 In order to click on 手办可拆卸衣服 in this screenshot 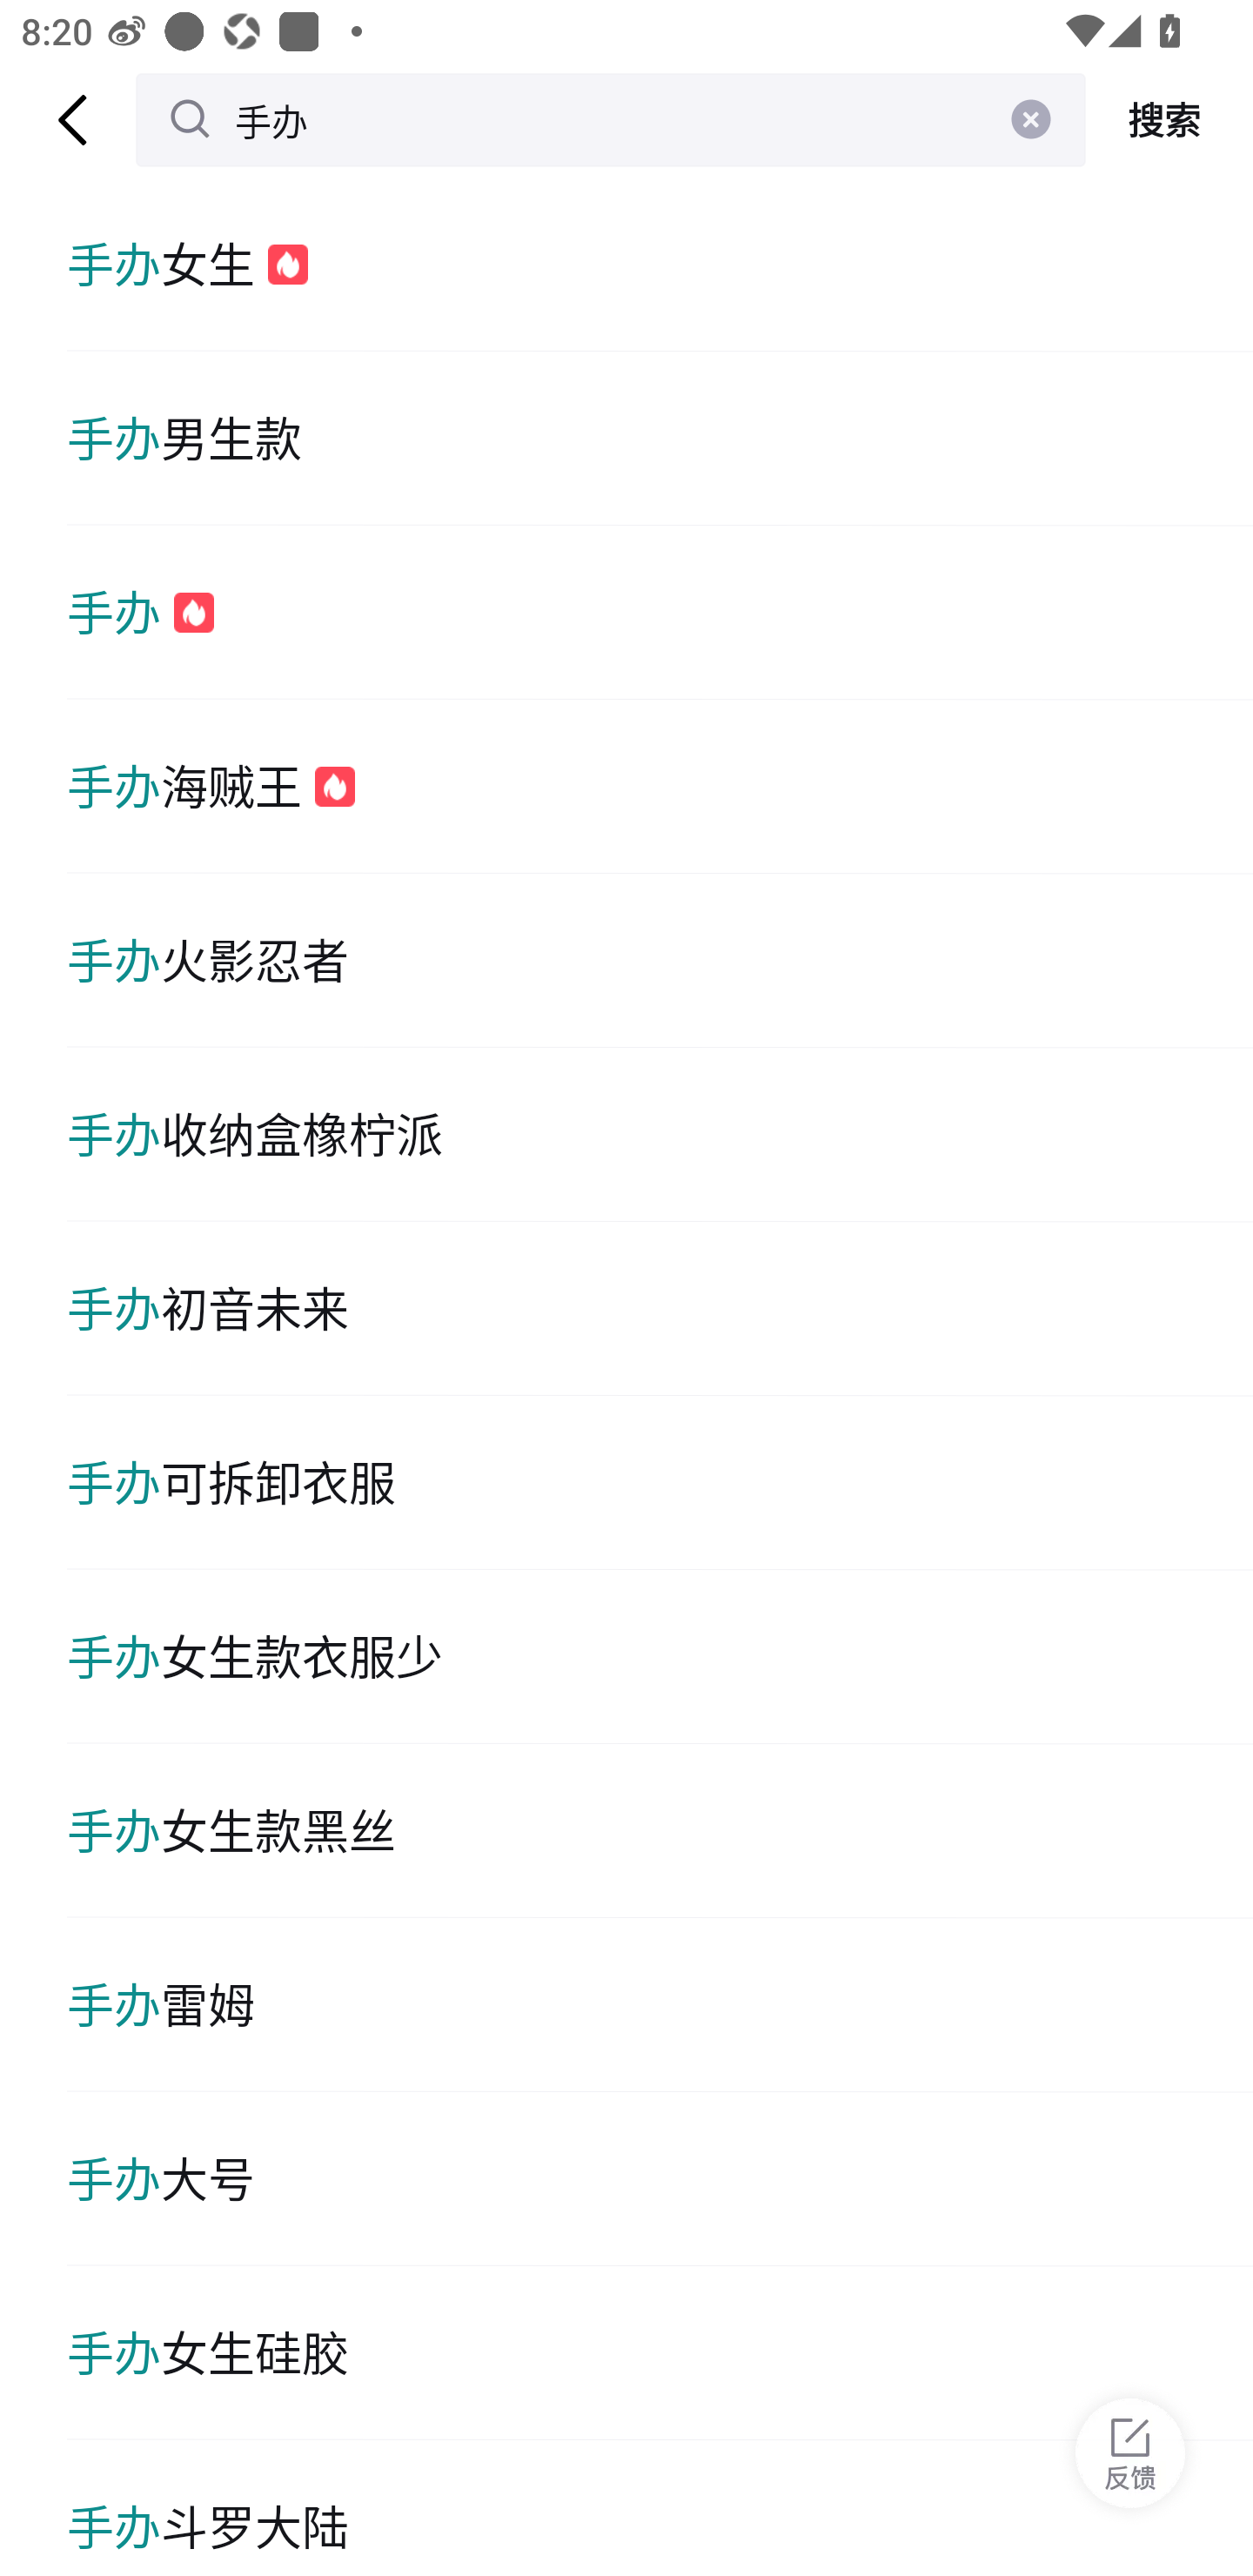, I will do `click(660, 1482)`.